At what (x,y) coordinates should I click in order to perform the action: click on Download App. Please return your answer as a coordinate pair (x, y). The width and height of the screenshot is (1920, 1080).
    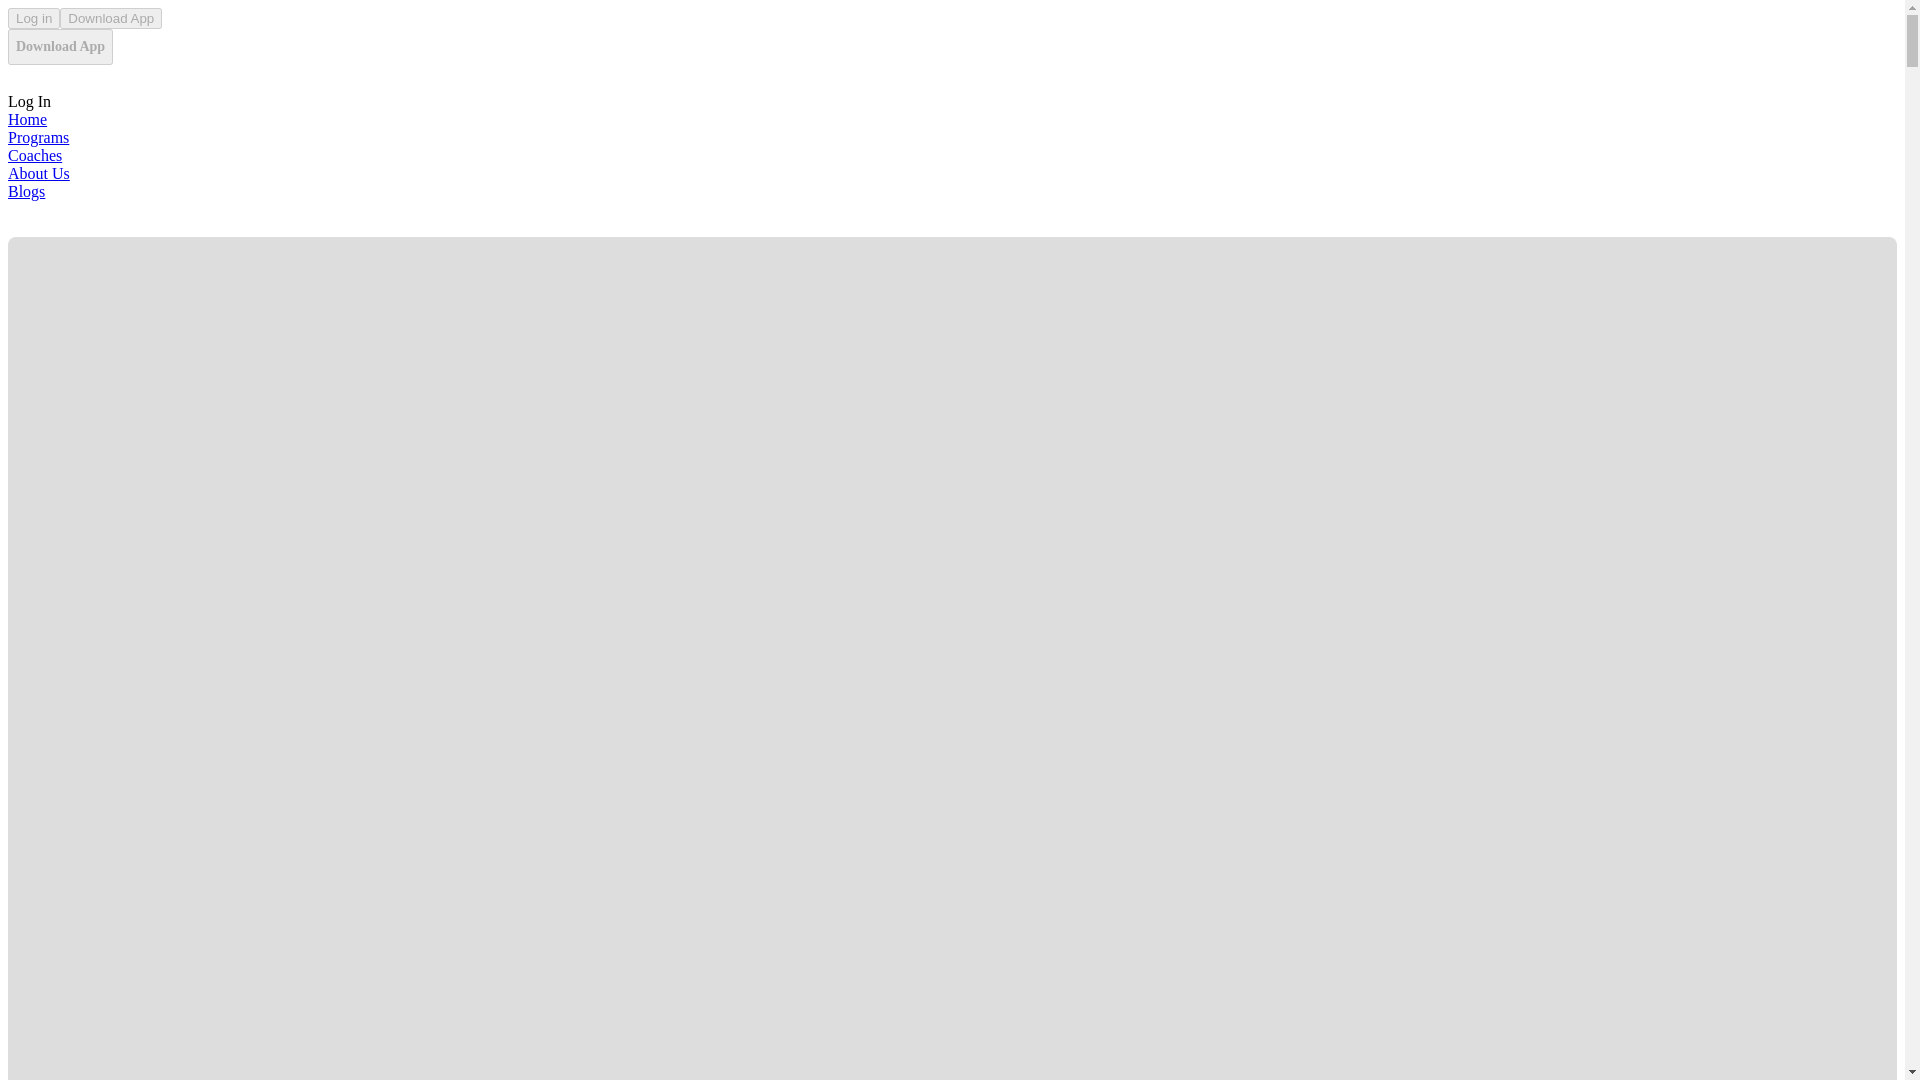
    Looking at the image, I should click on (110, 18).